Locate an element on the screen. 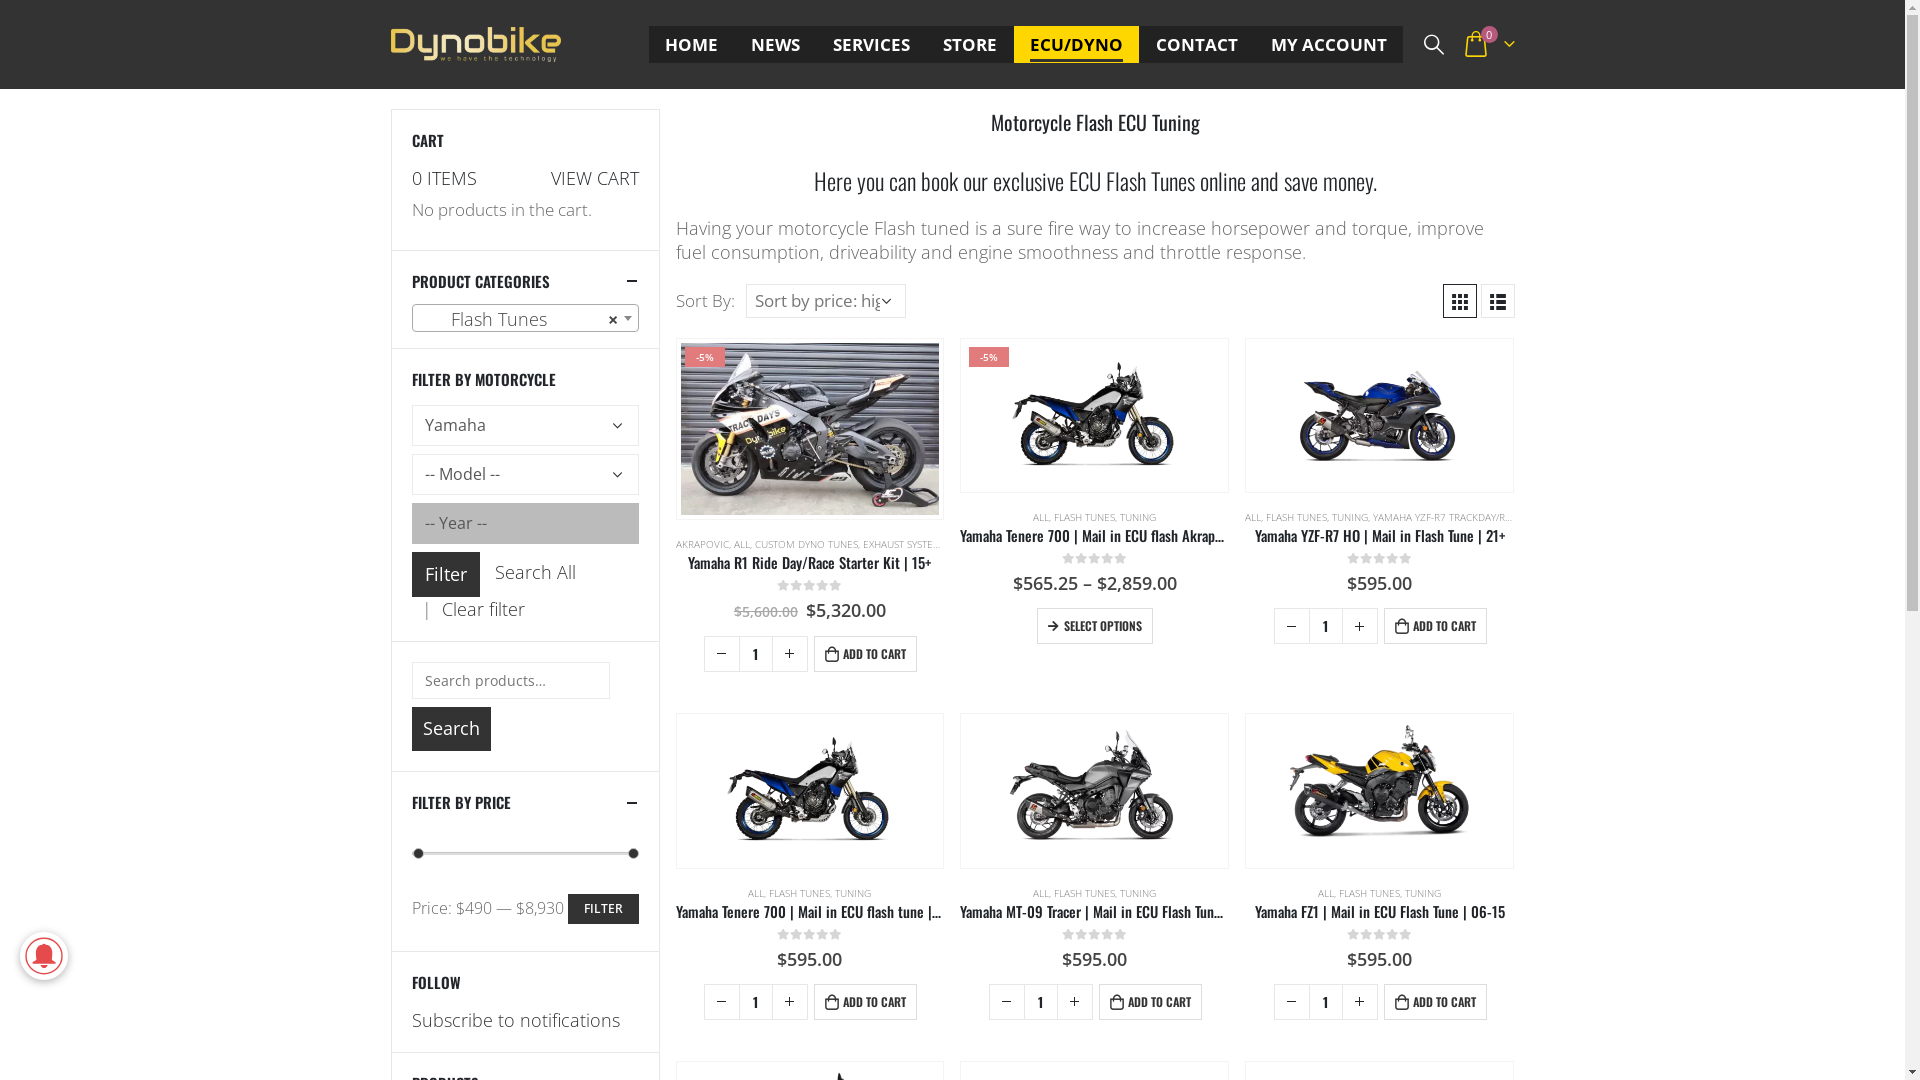 The image size is (1920, 1080). NEWS is located at coordinates (776, 44).